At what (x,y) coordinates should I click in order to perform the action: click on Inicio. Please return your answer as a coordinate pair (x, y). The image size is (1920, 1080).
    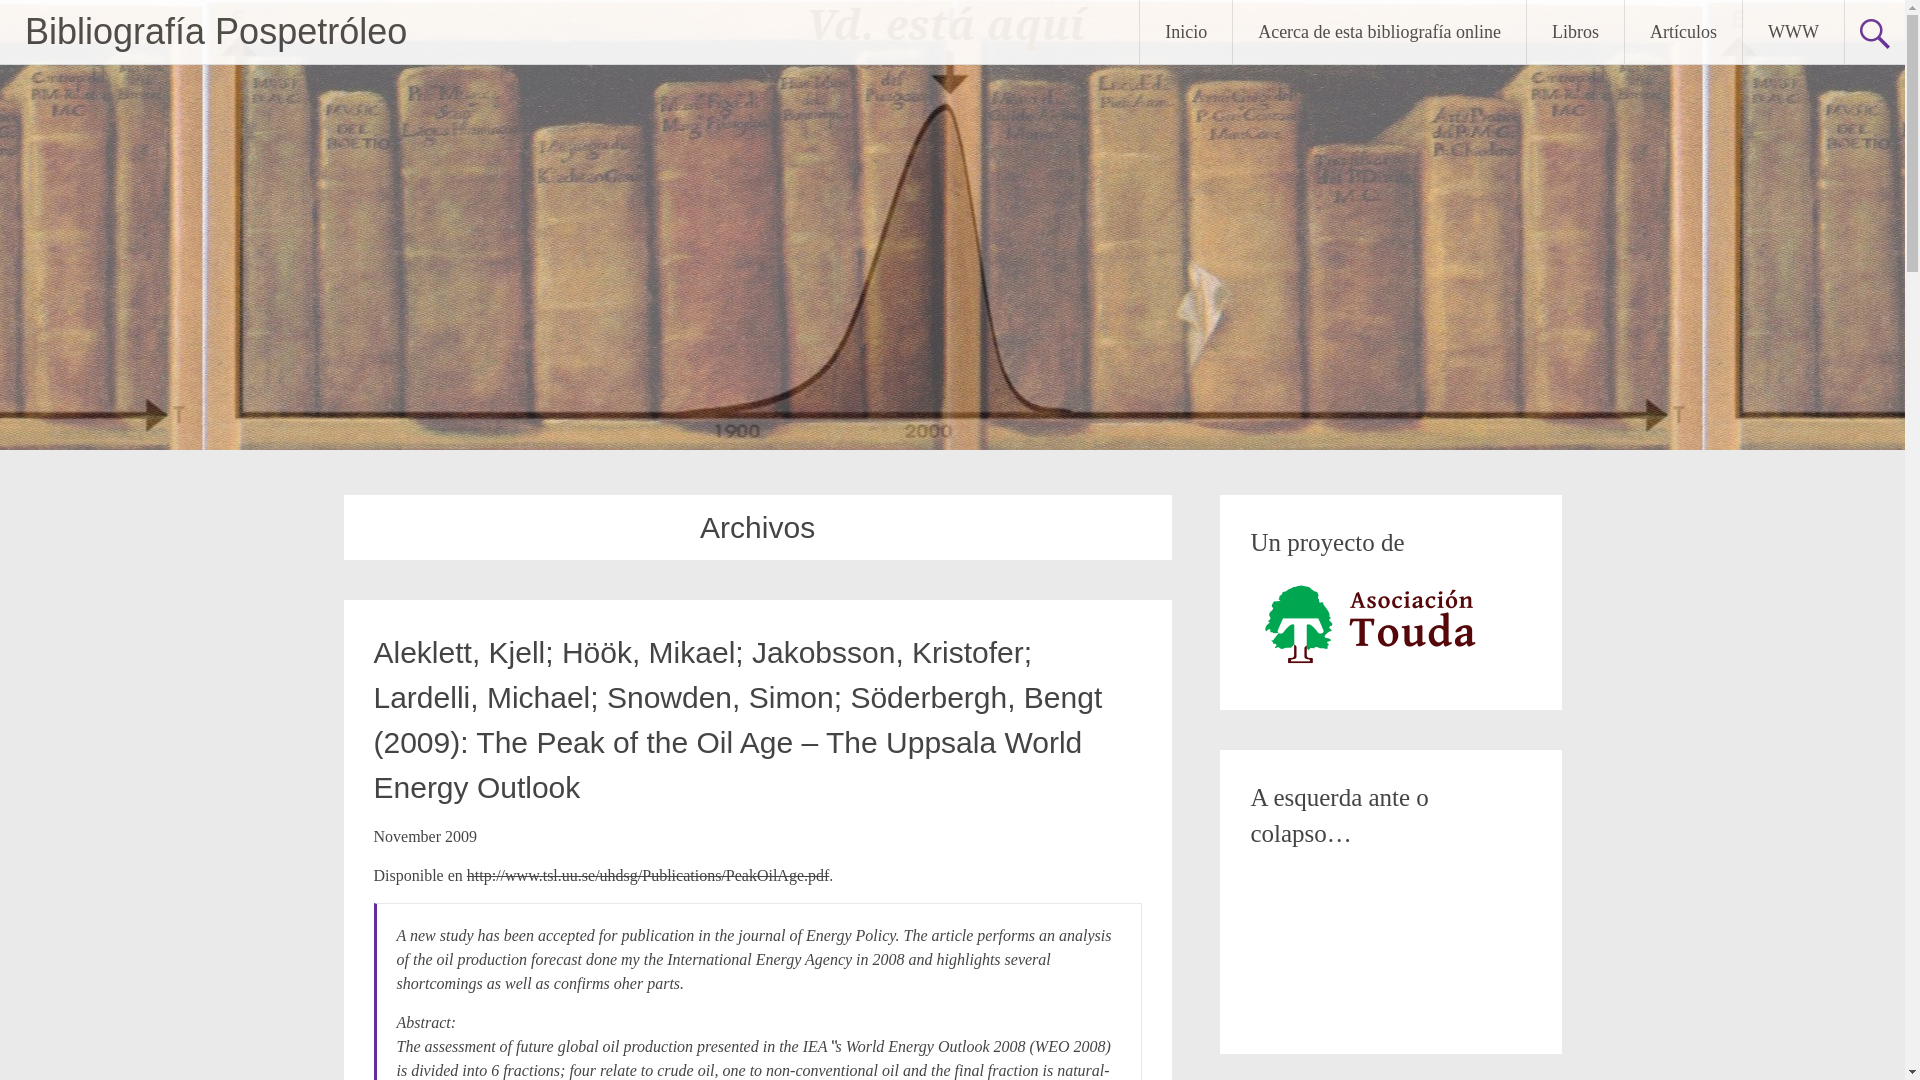
    Looking at the image, I should click on (1186, 32).